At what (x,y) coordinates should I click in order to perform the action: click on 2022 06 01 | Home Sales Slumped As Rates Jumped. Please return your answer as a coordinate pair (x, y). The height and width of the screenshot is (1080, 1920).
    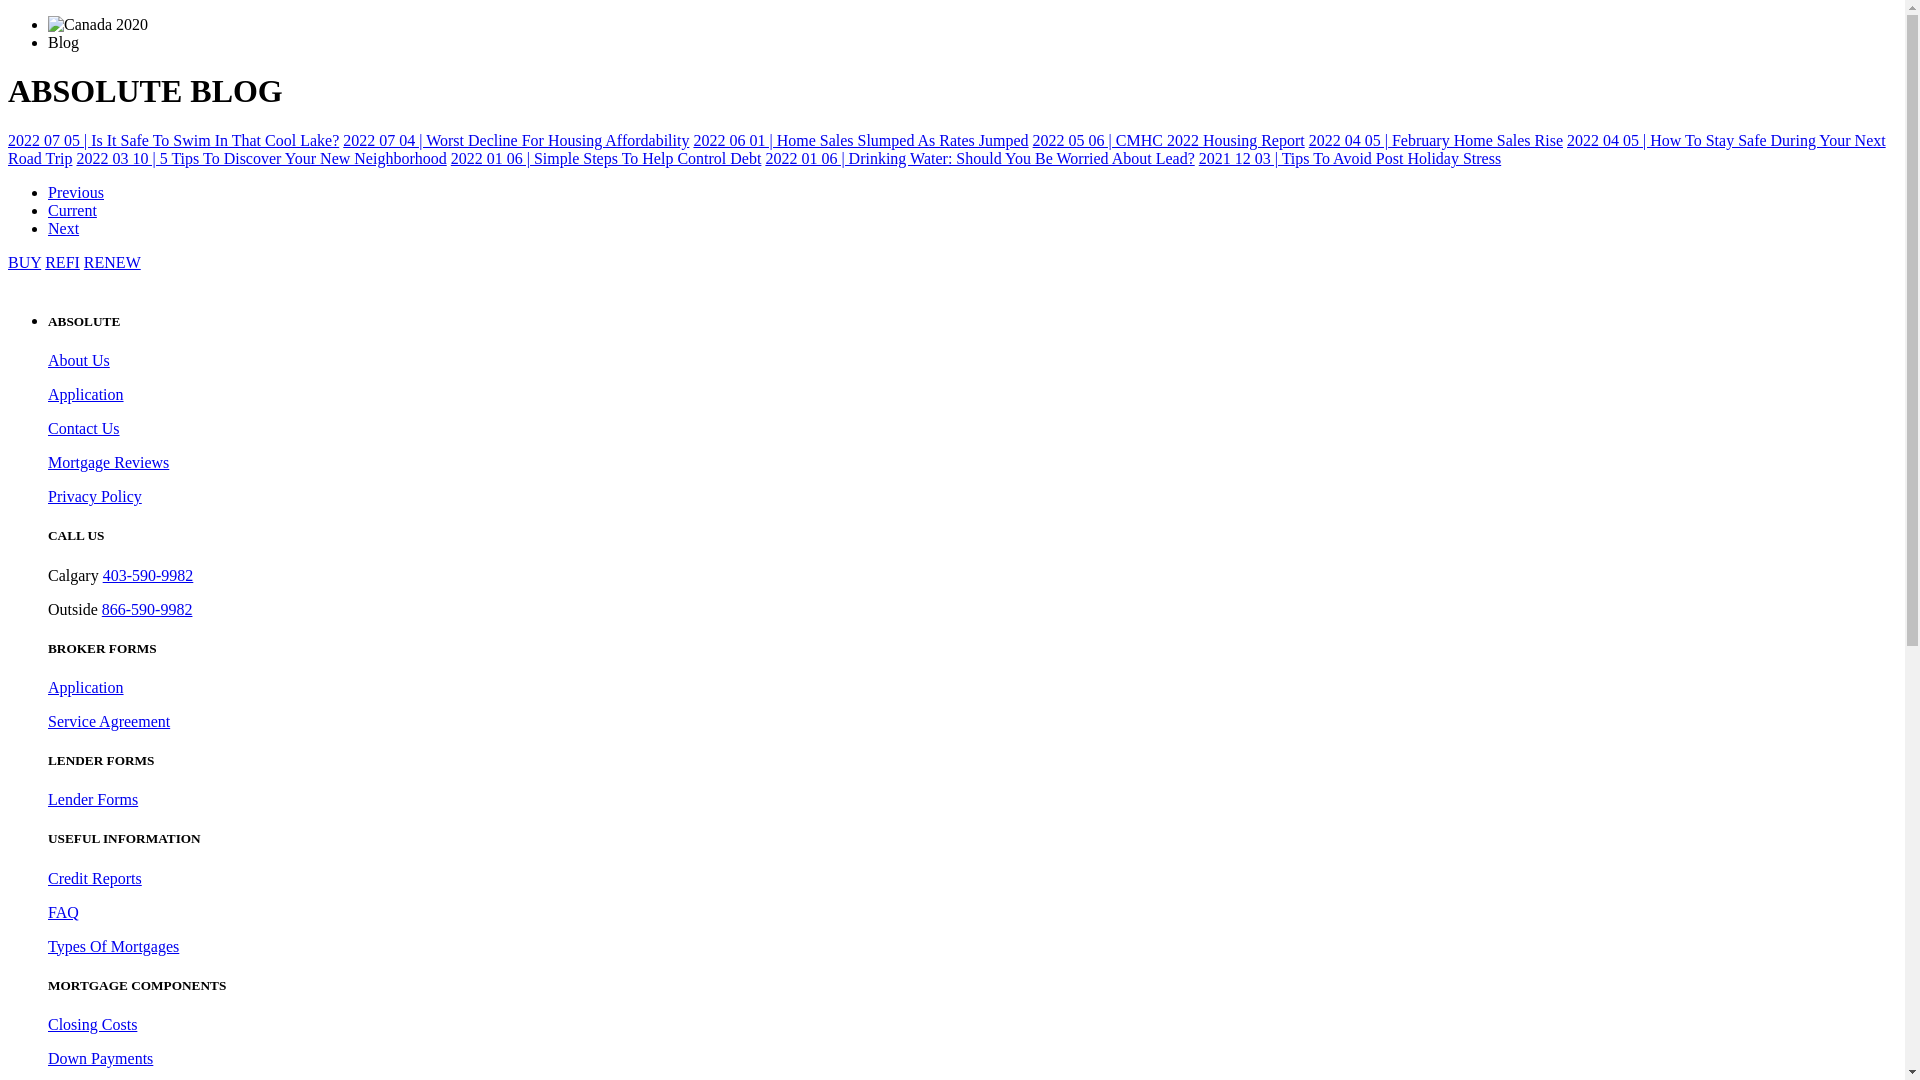
    Looking at the image, I should click on (860, 140).